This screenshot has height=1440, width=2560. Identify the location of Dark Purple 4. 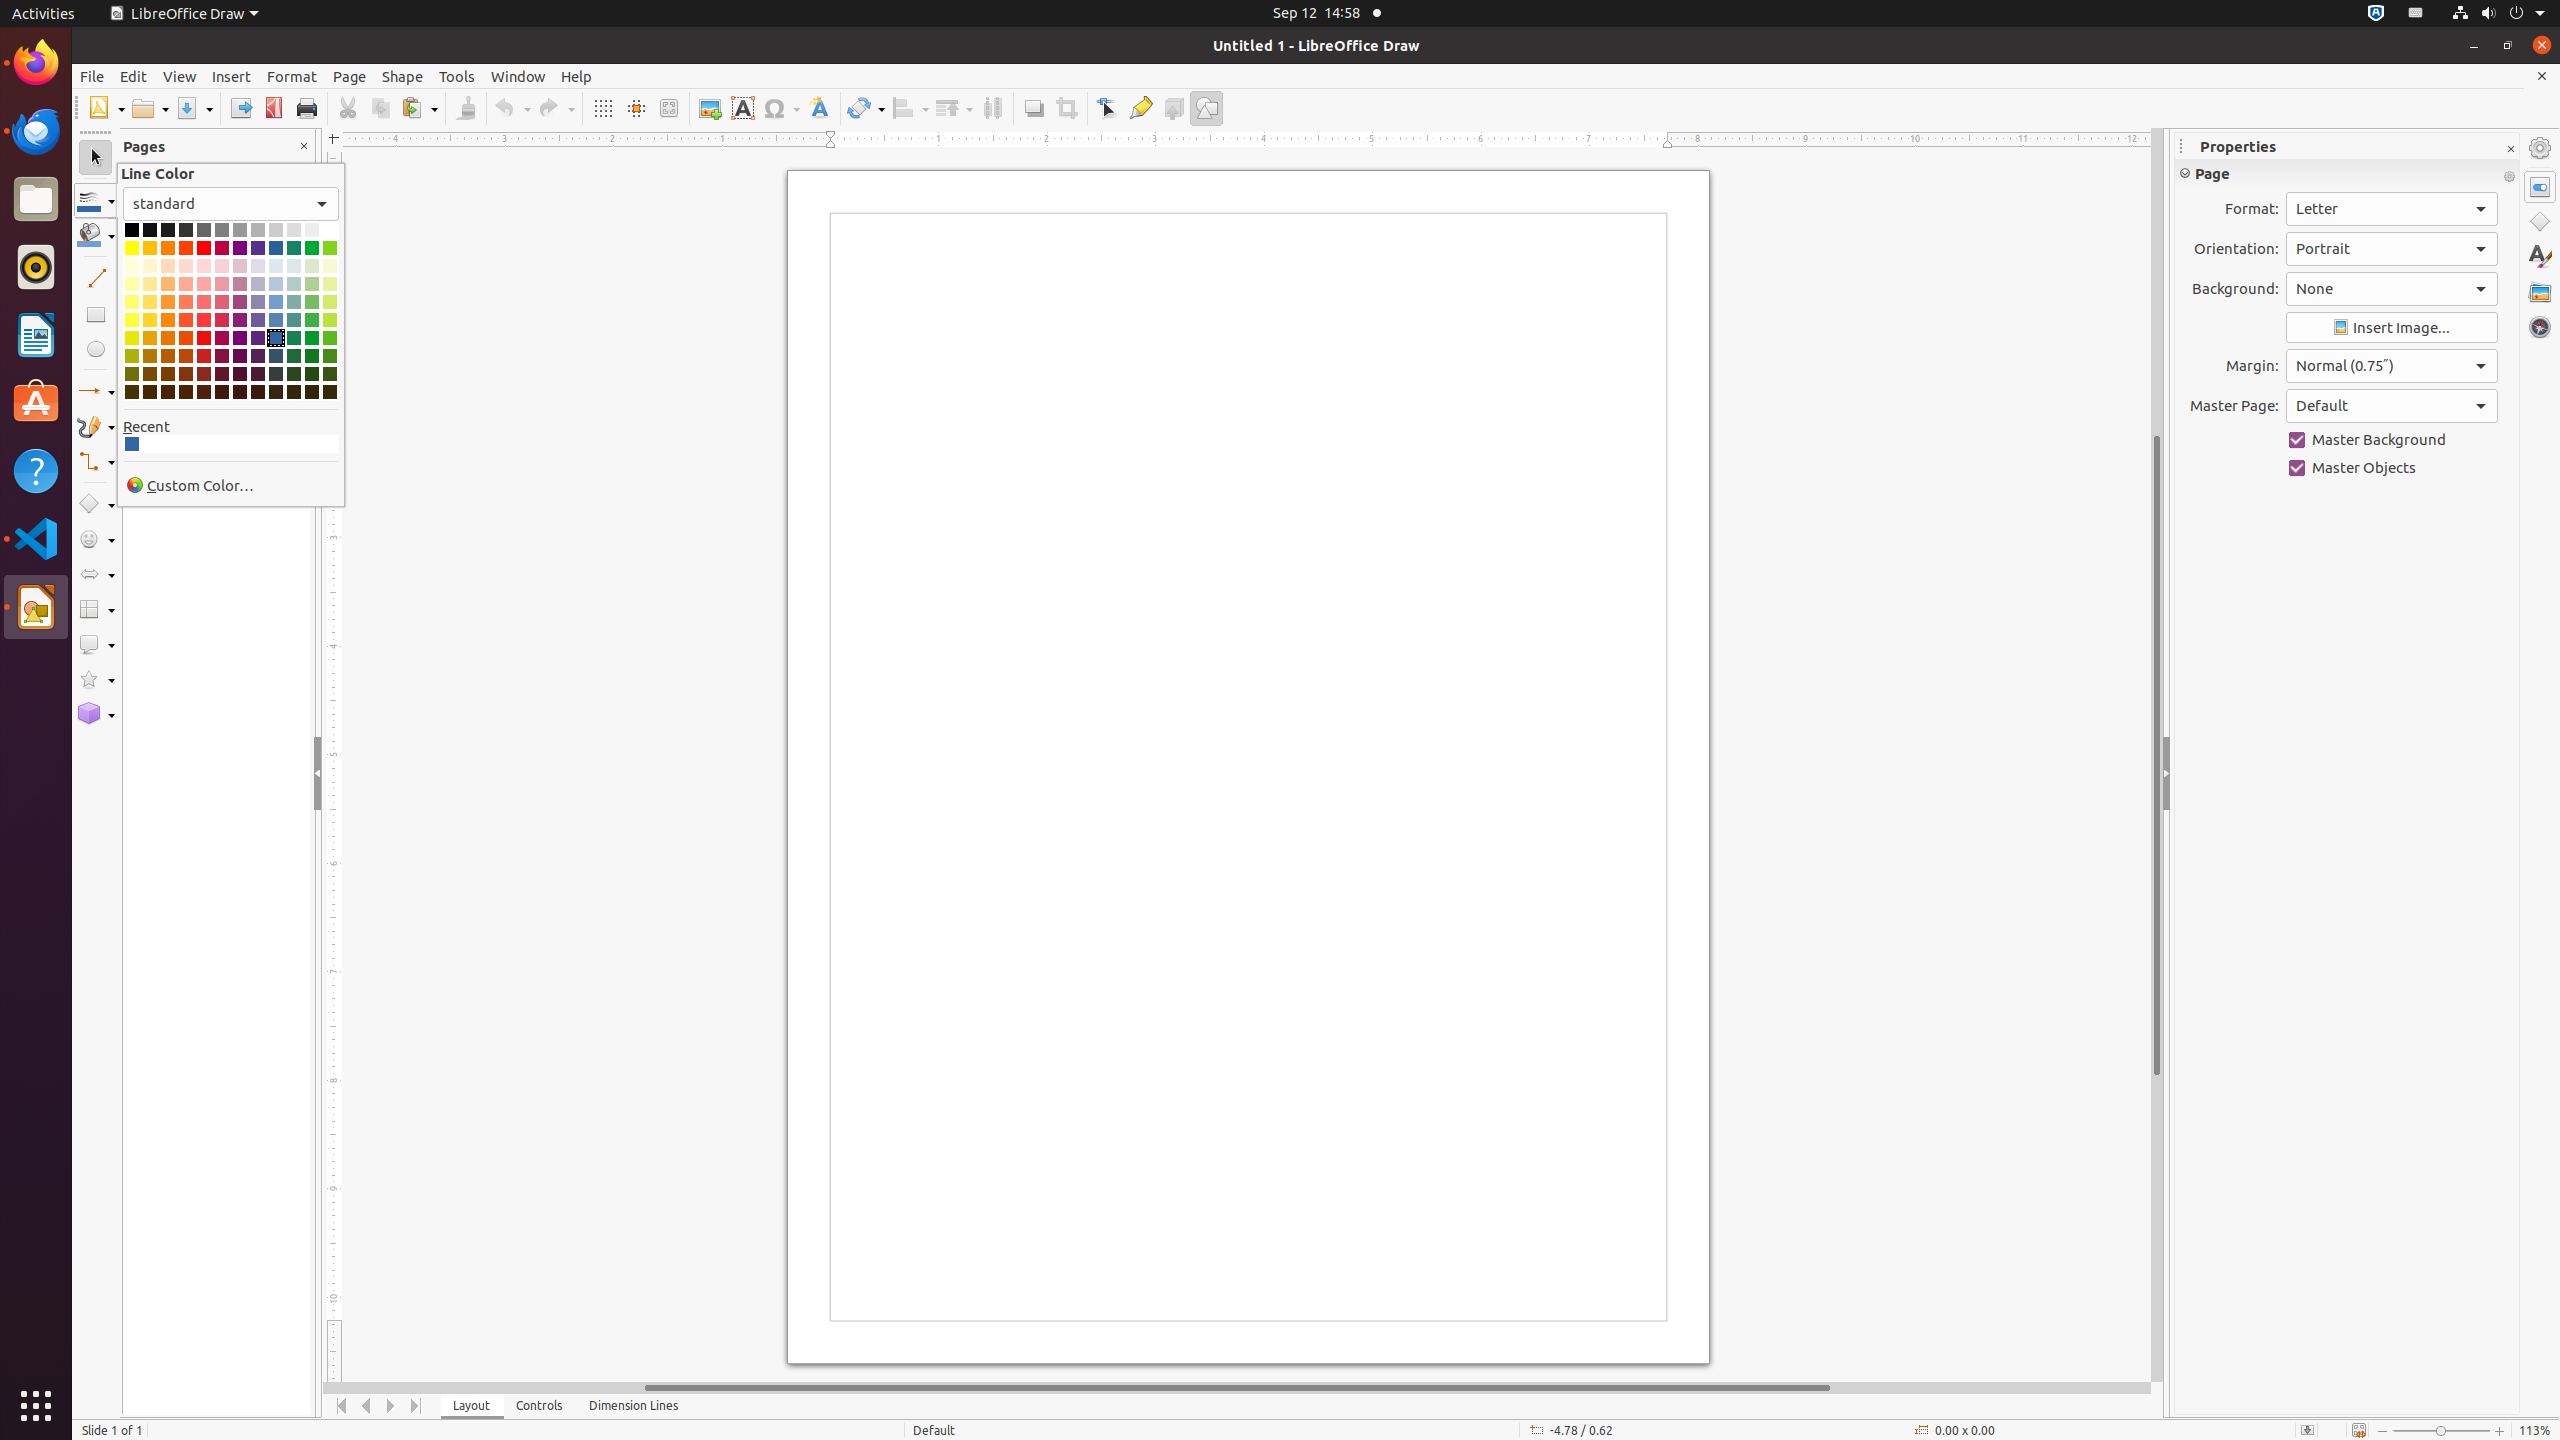
(240, 392).